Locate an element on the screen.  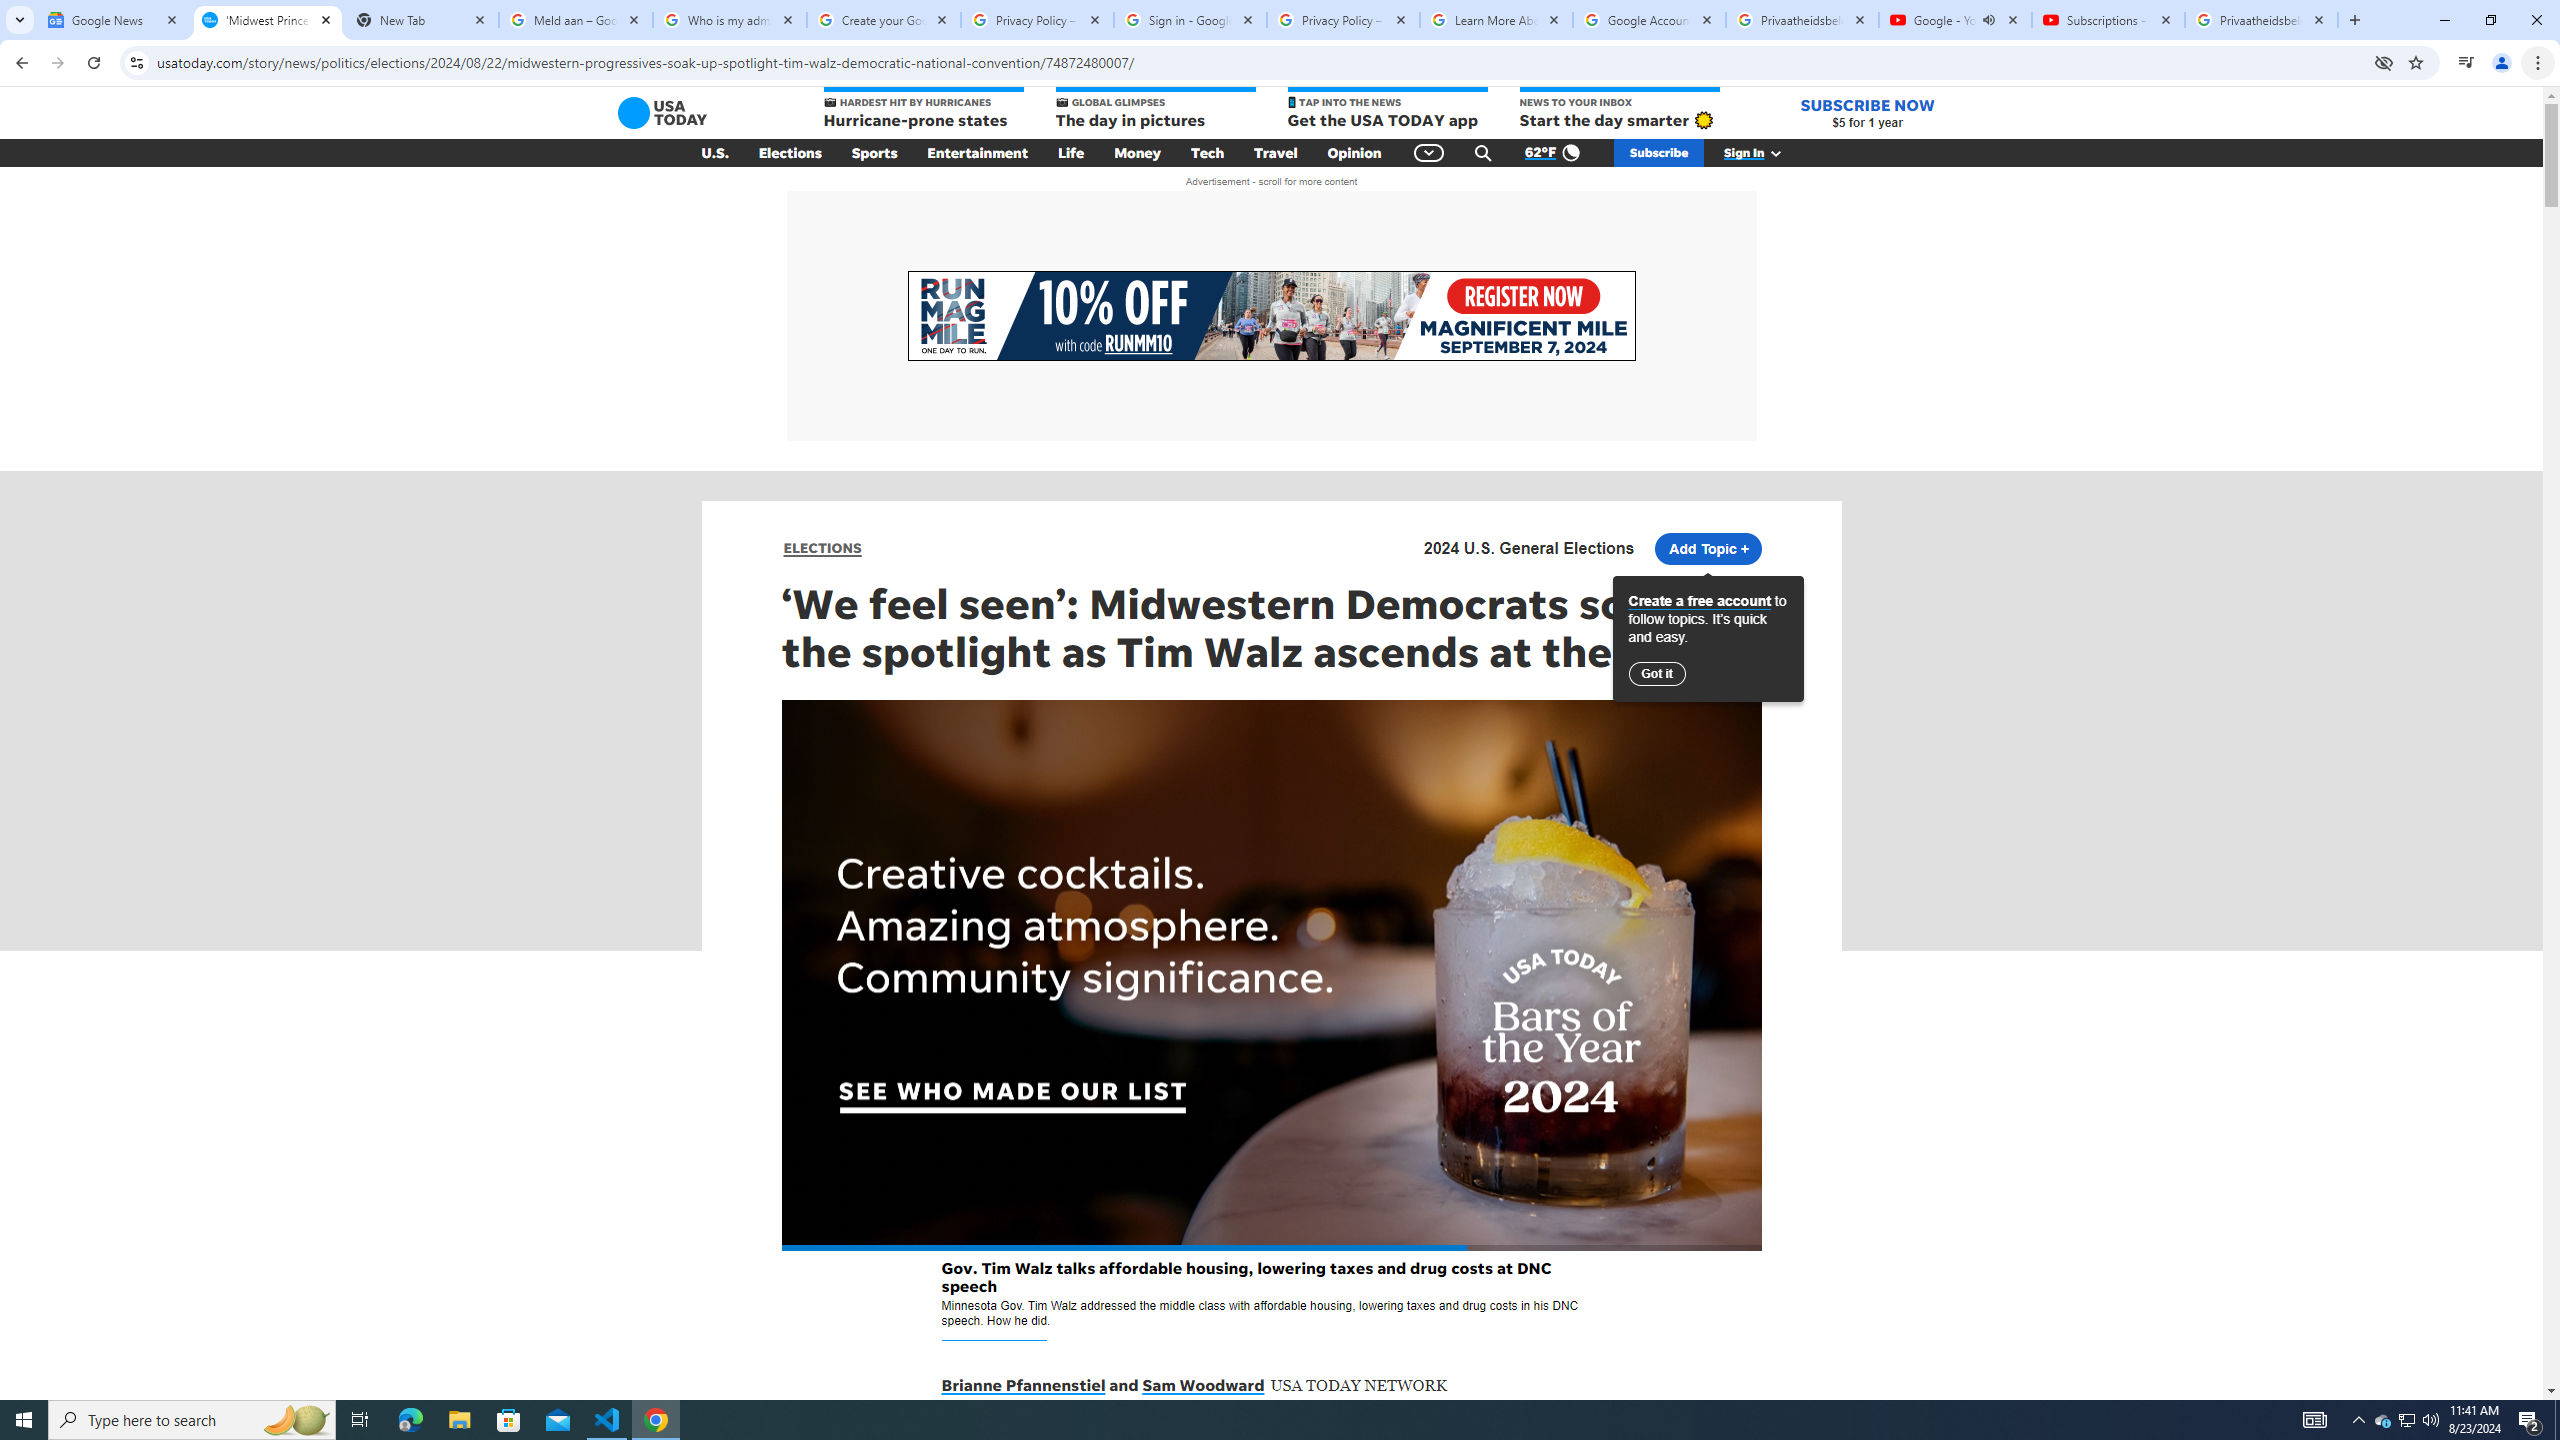
Search tabs is located at coordinates (19, 20).